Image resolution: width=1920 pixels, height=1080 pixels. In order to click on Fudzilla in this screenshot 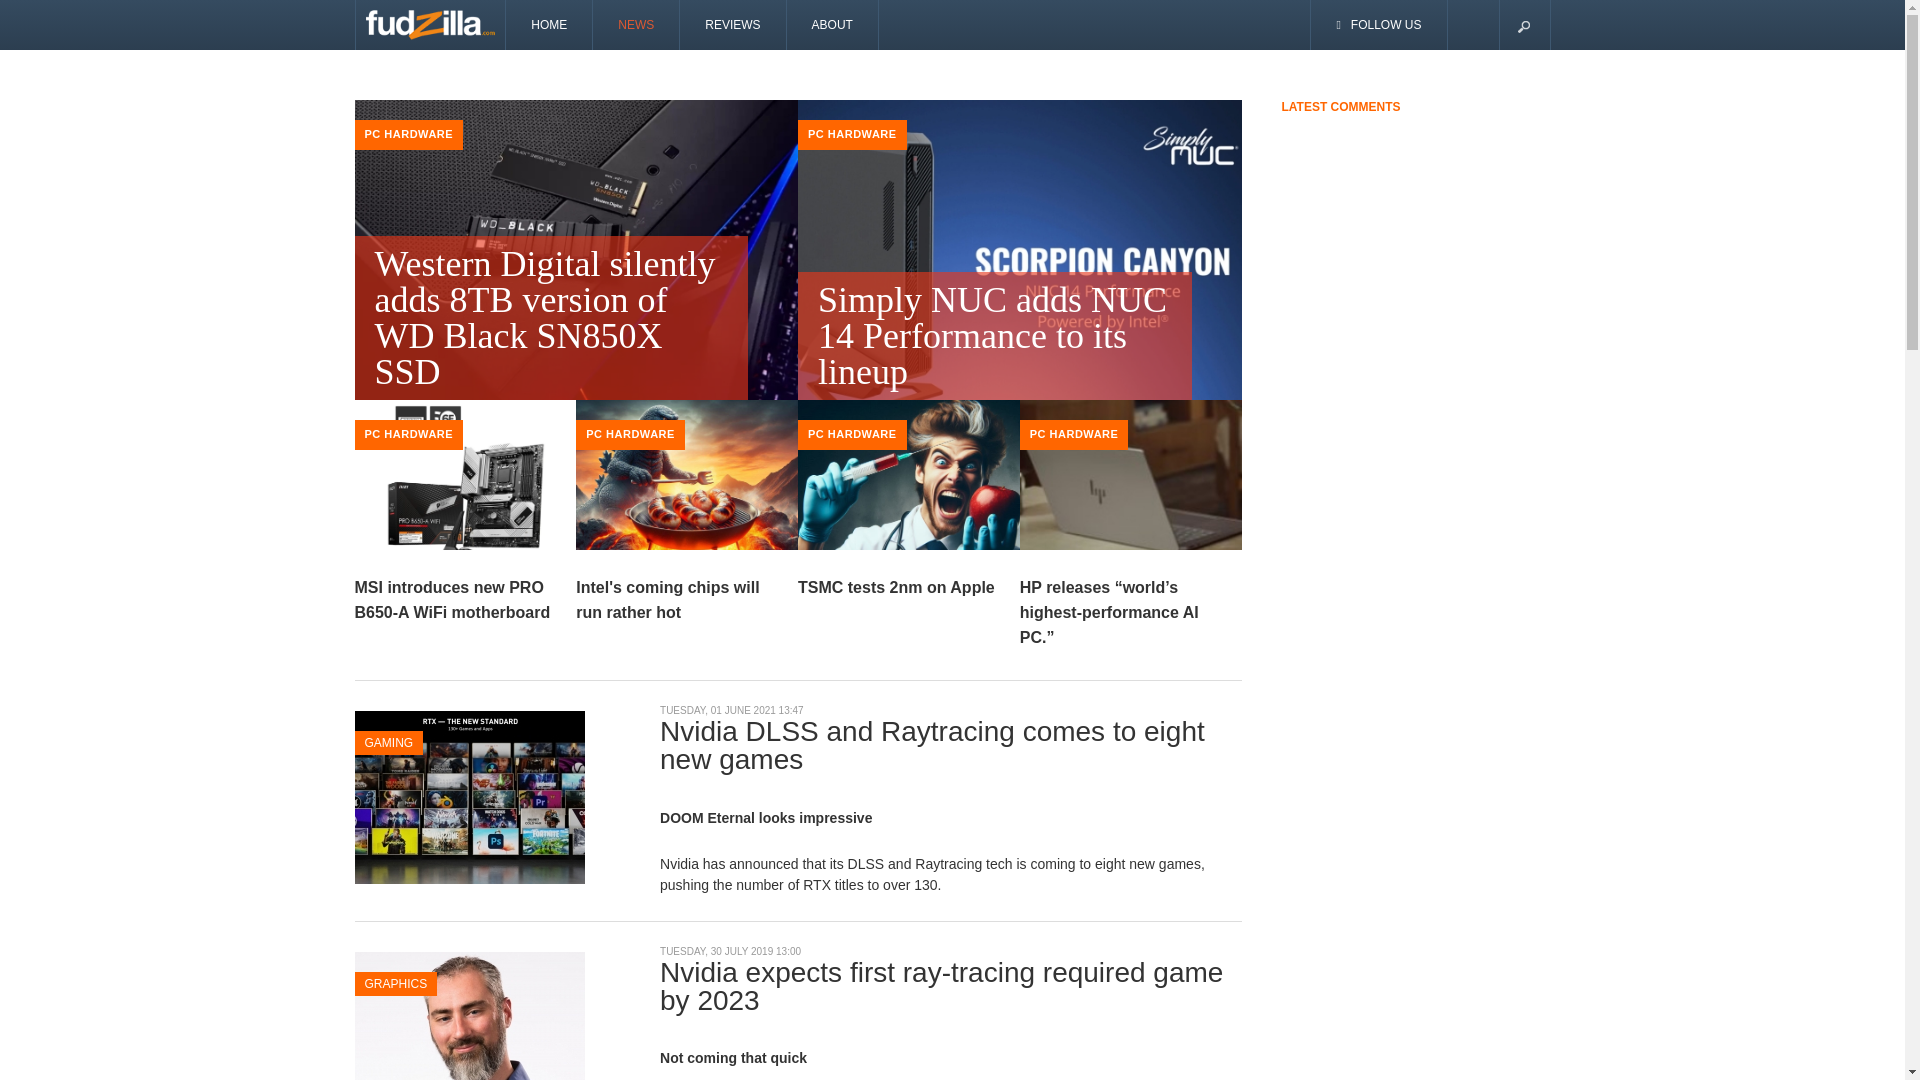, I will do `click(430, 24)`.